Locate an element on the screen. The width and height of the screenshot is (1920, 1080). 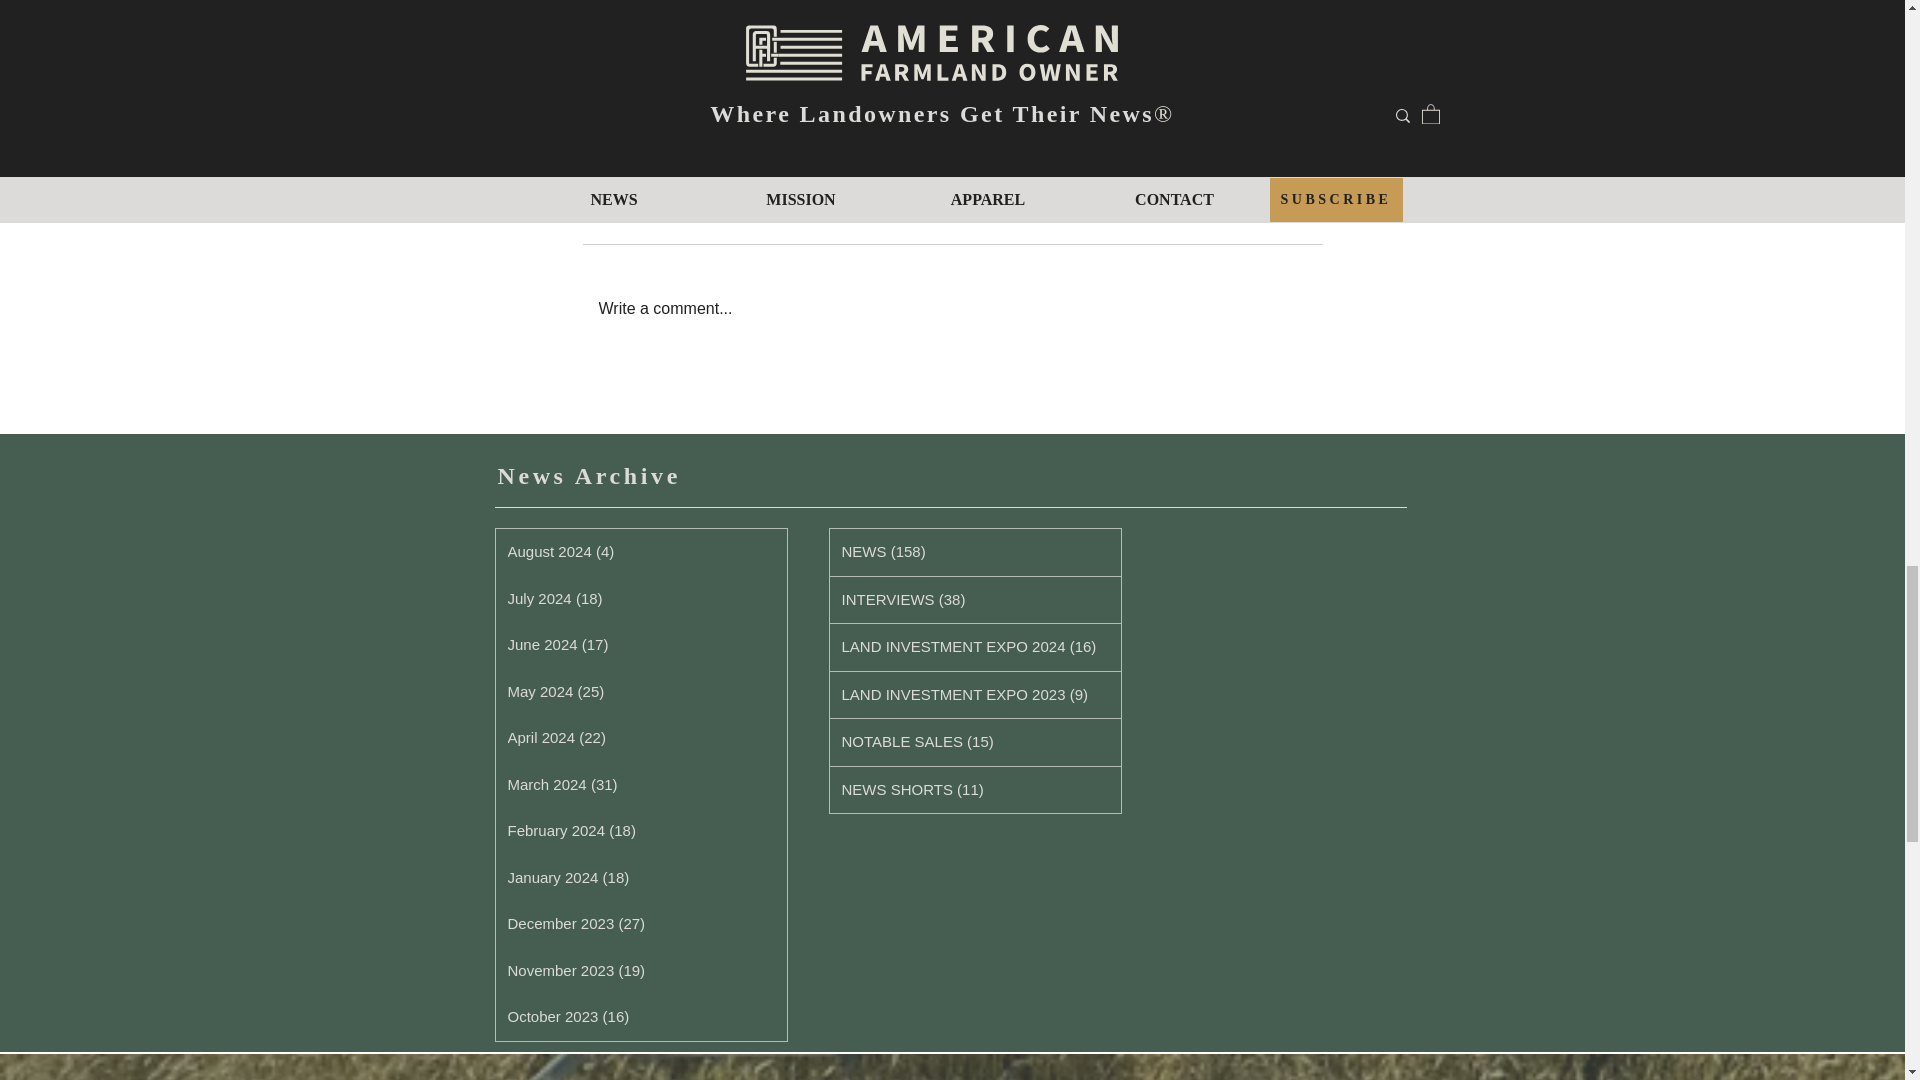
Write a comment... is located at coordinates (952, 308).